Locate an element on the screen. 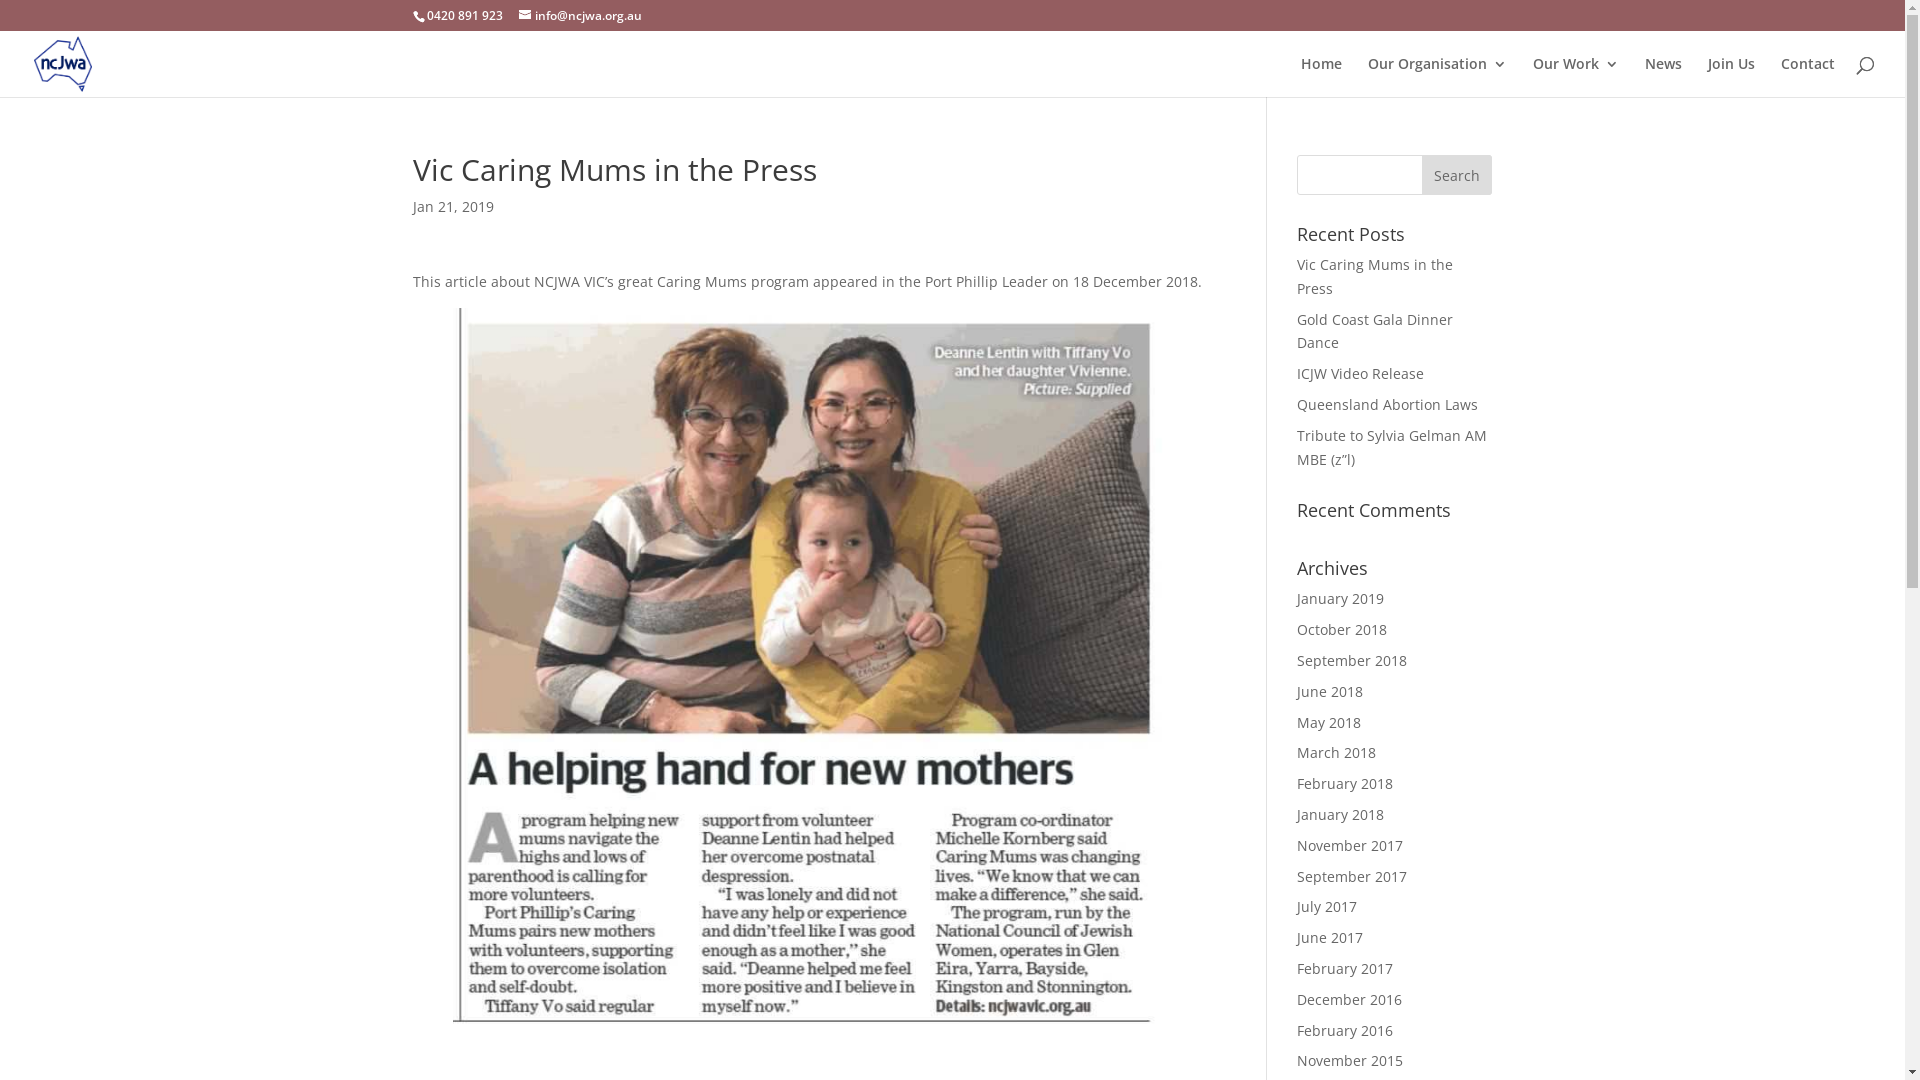 The image size is (1920, 1080). October 2018 is located at coordinates (1342, 630).